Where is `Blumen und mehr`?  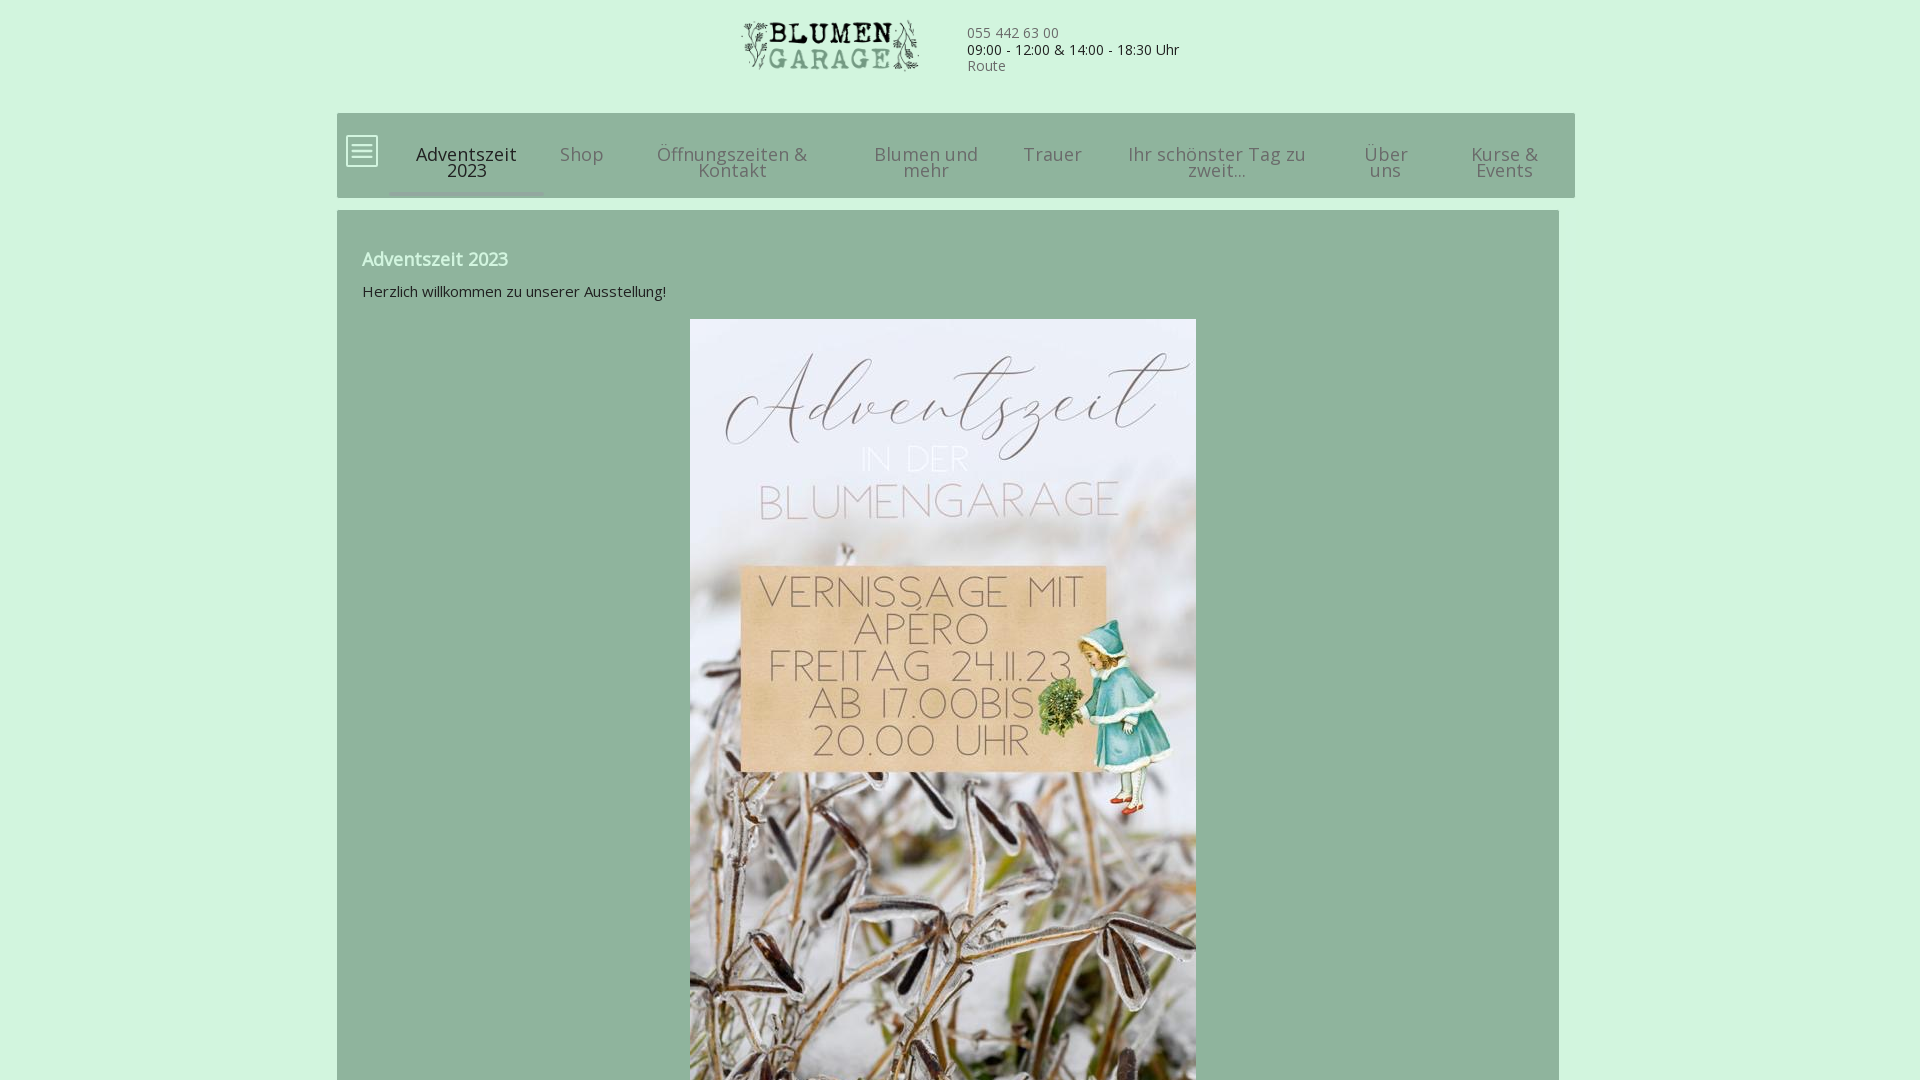
Blumen und mehr is located at coordinates (926, 153).